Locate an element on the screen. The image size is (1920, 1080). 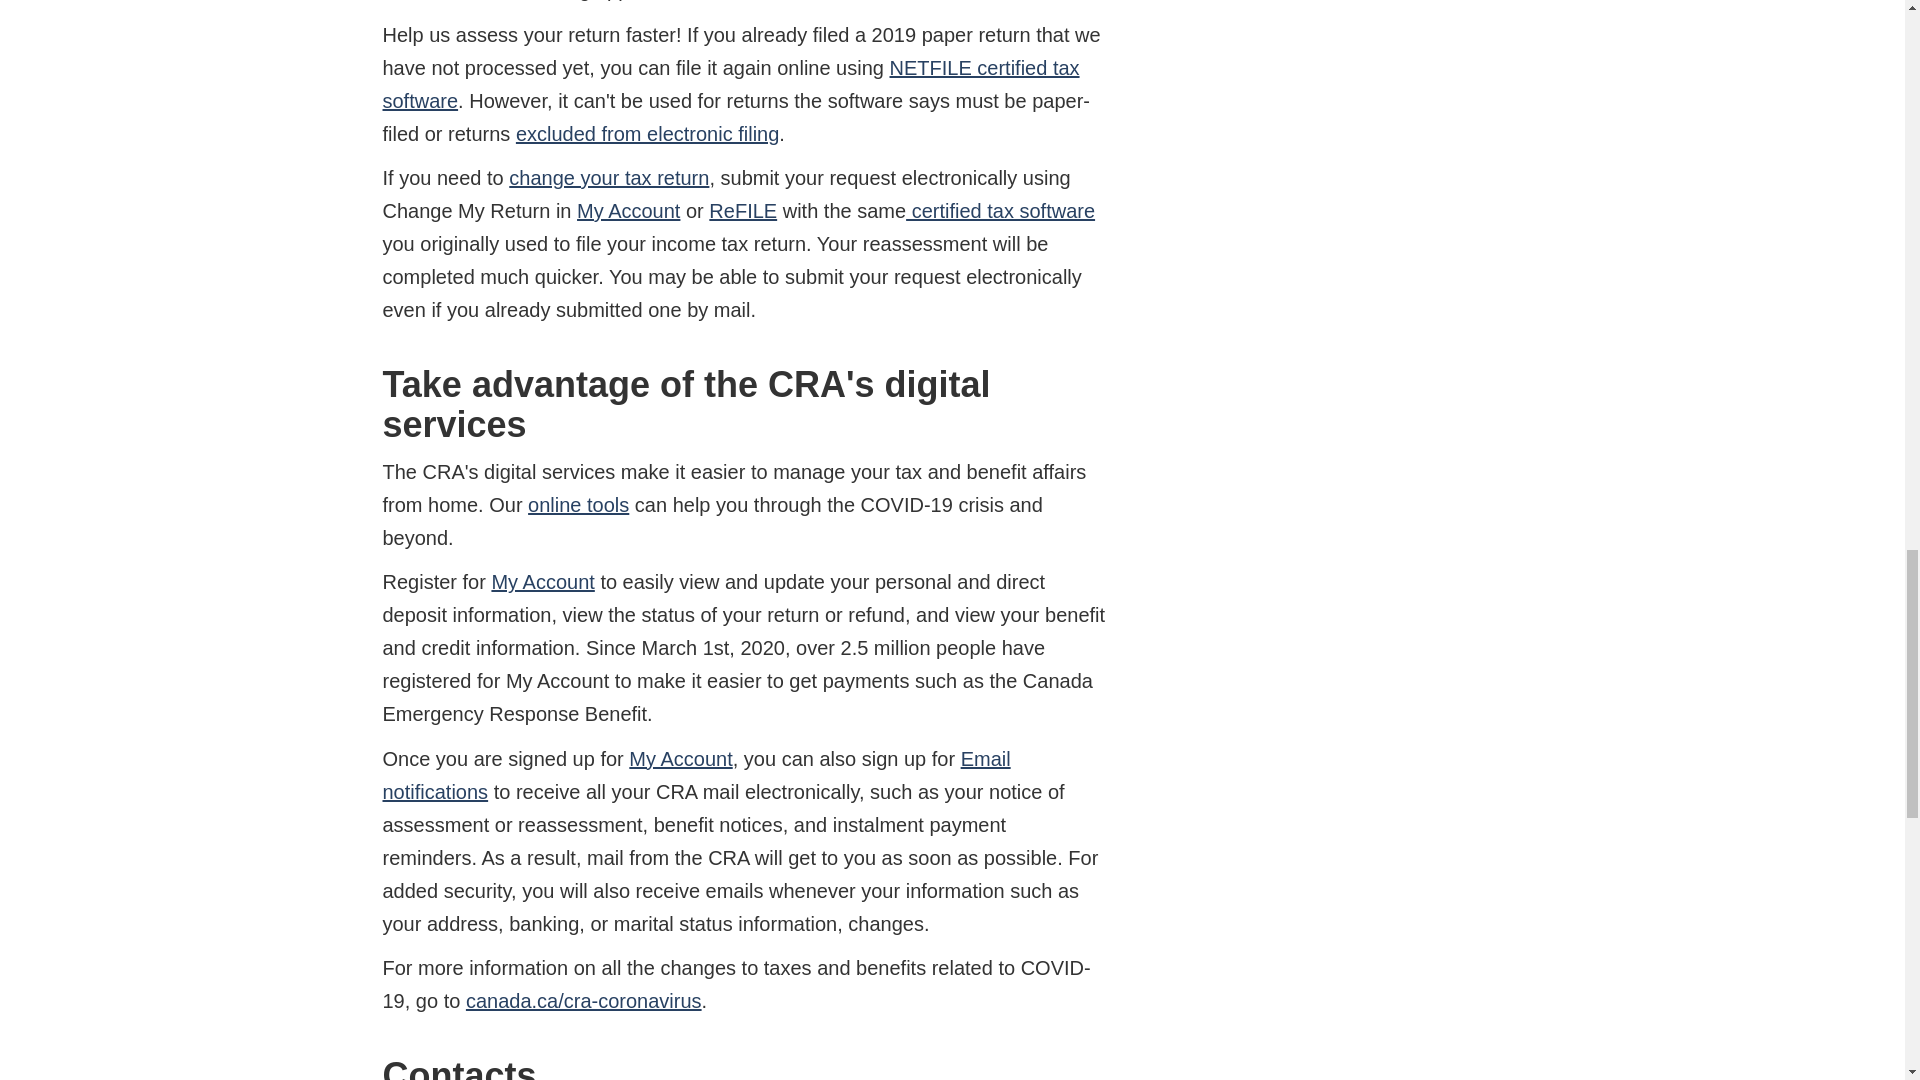
My Account is located at coordinates (628, 210).